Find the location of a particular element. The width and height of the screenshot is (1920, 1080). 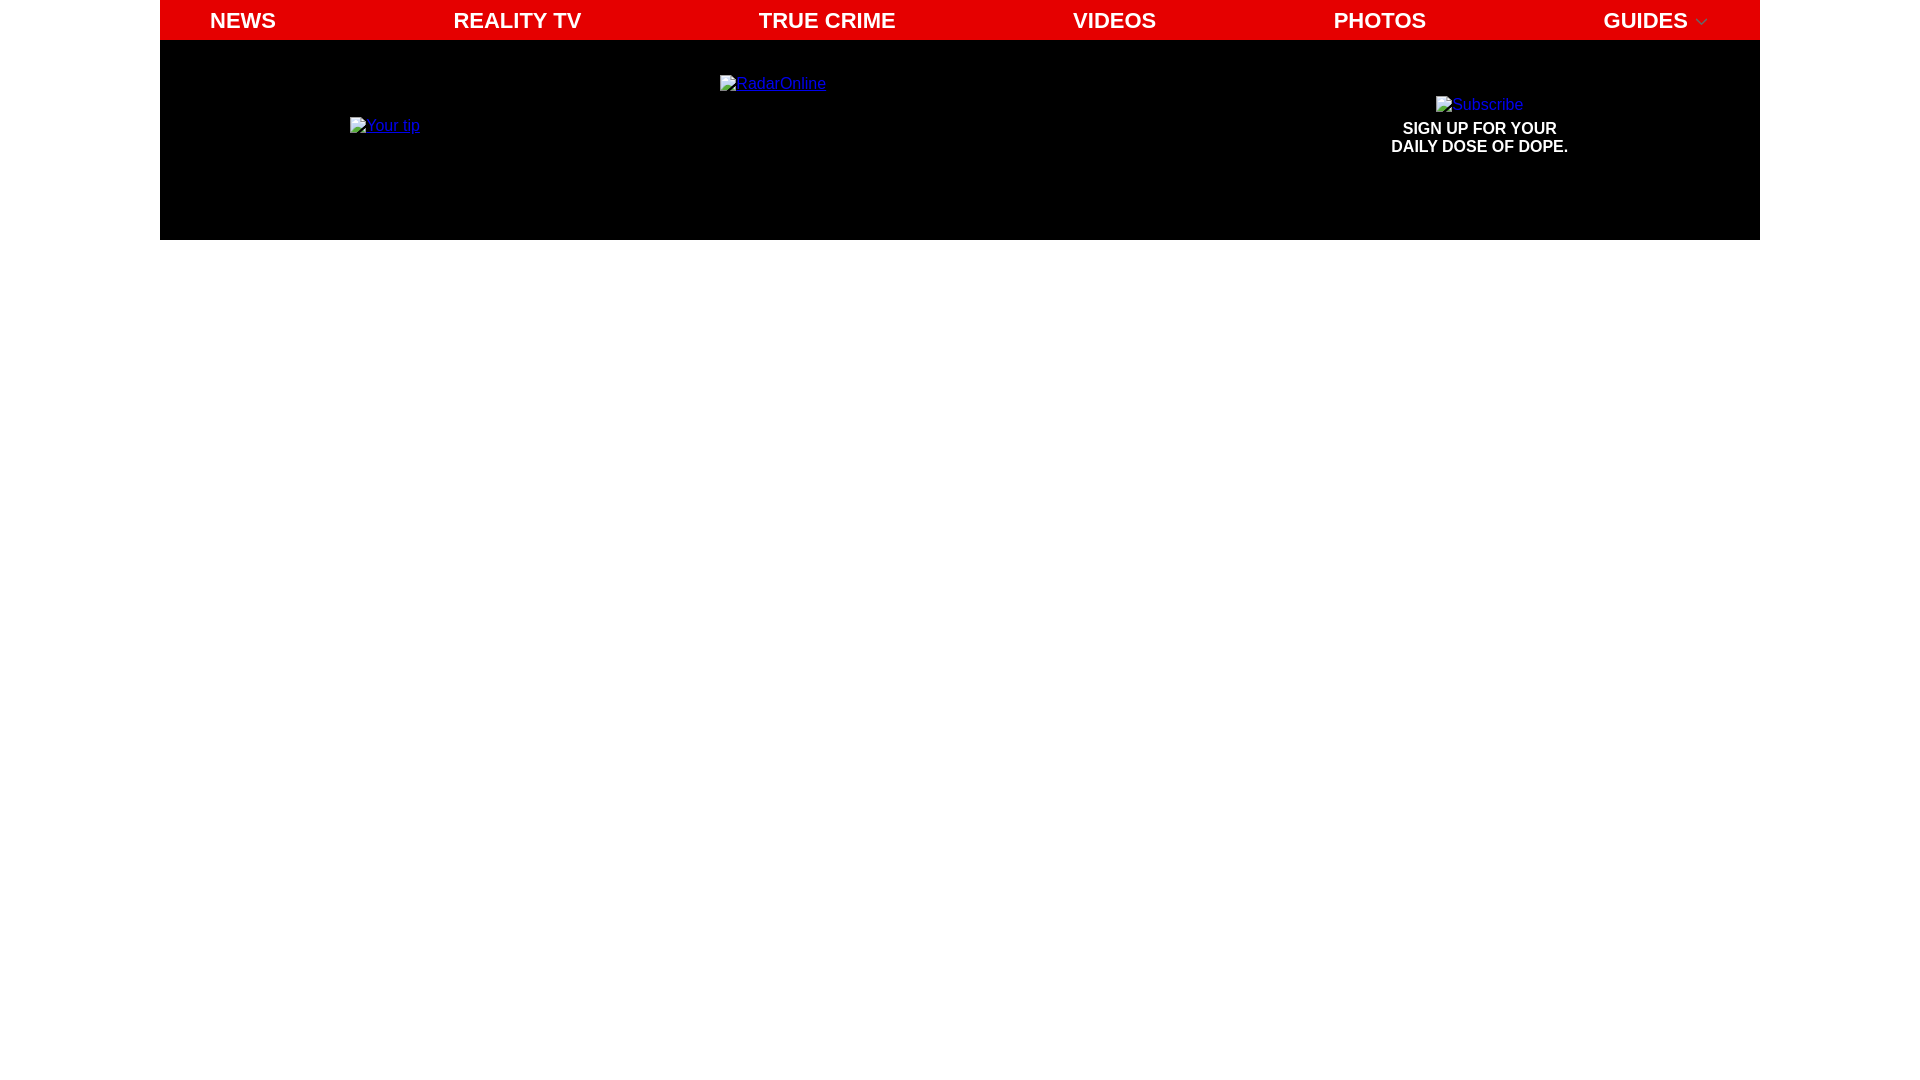

PHOTOS is located at coordinates (1380, 20).